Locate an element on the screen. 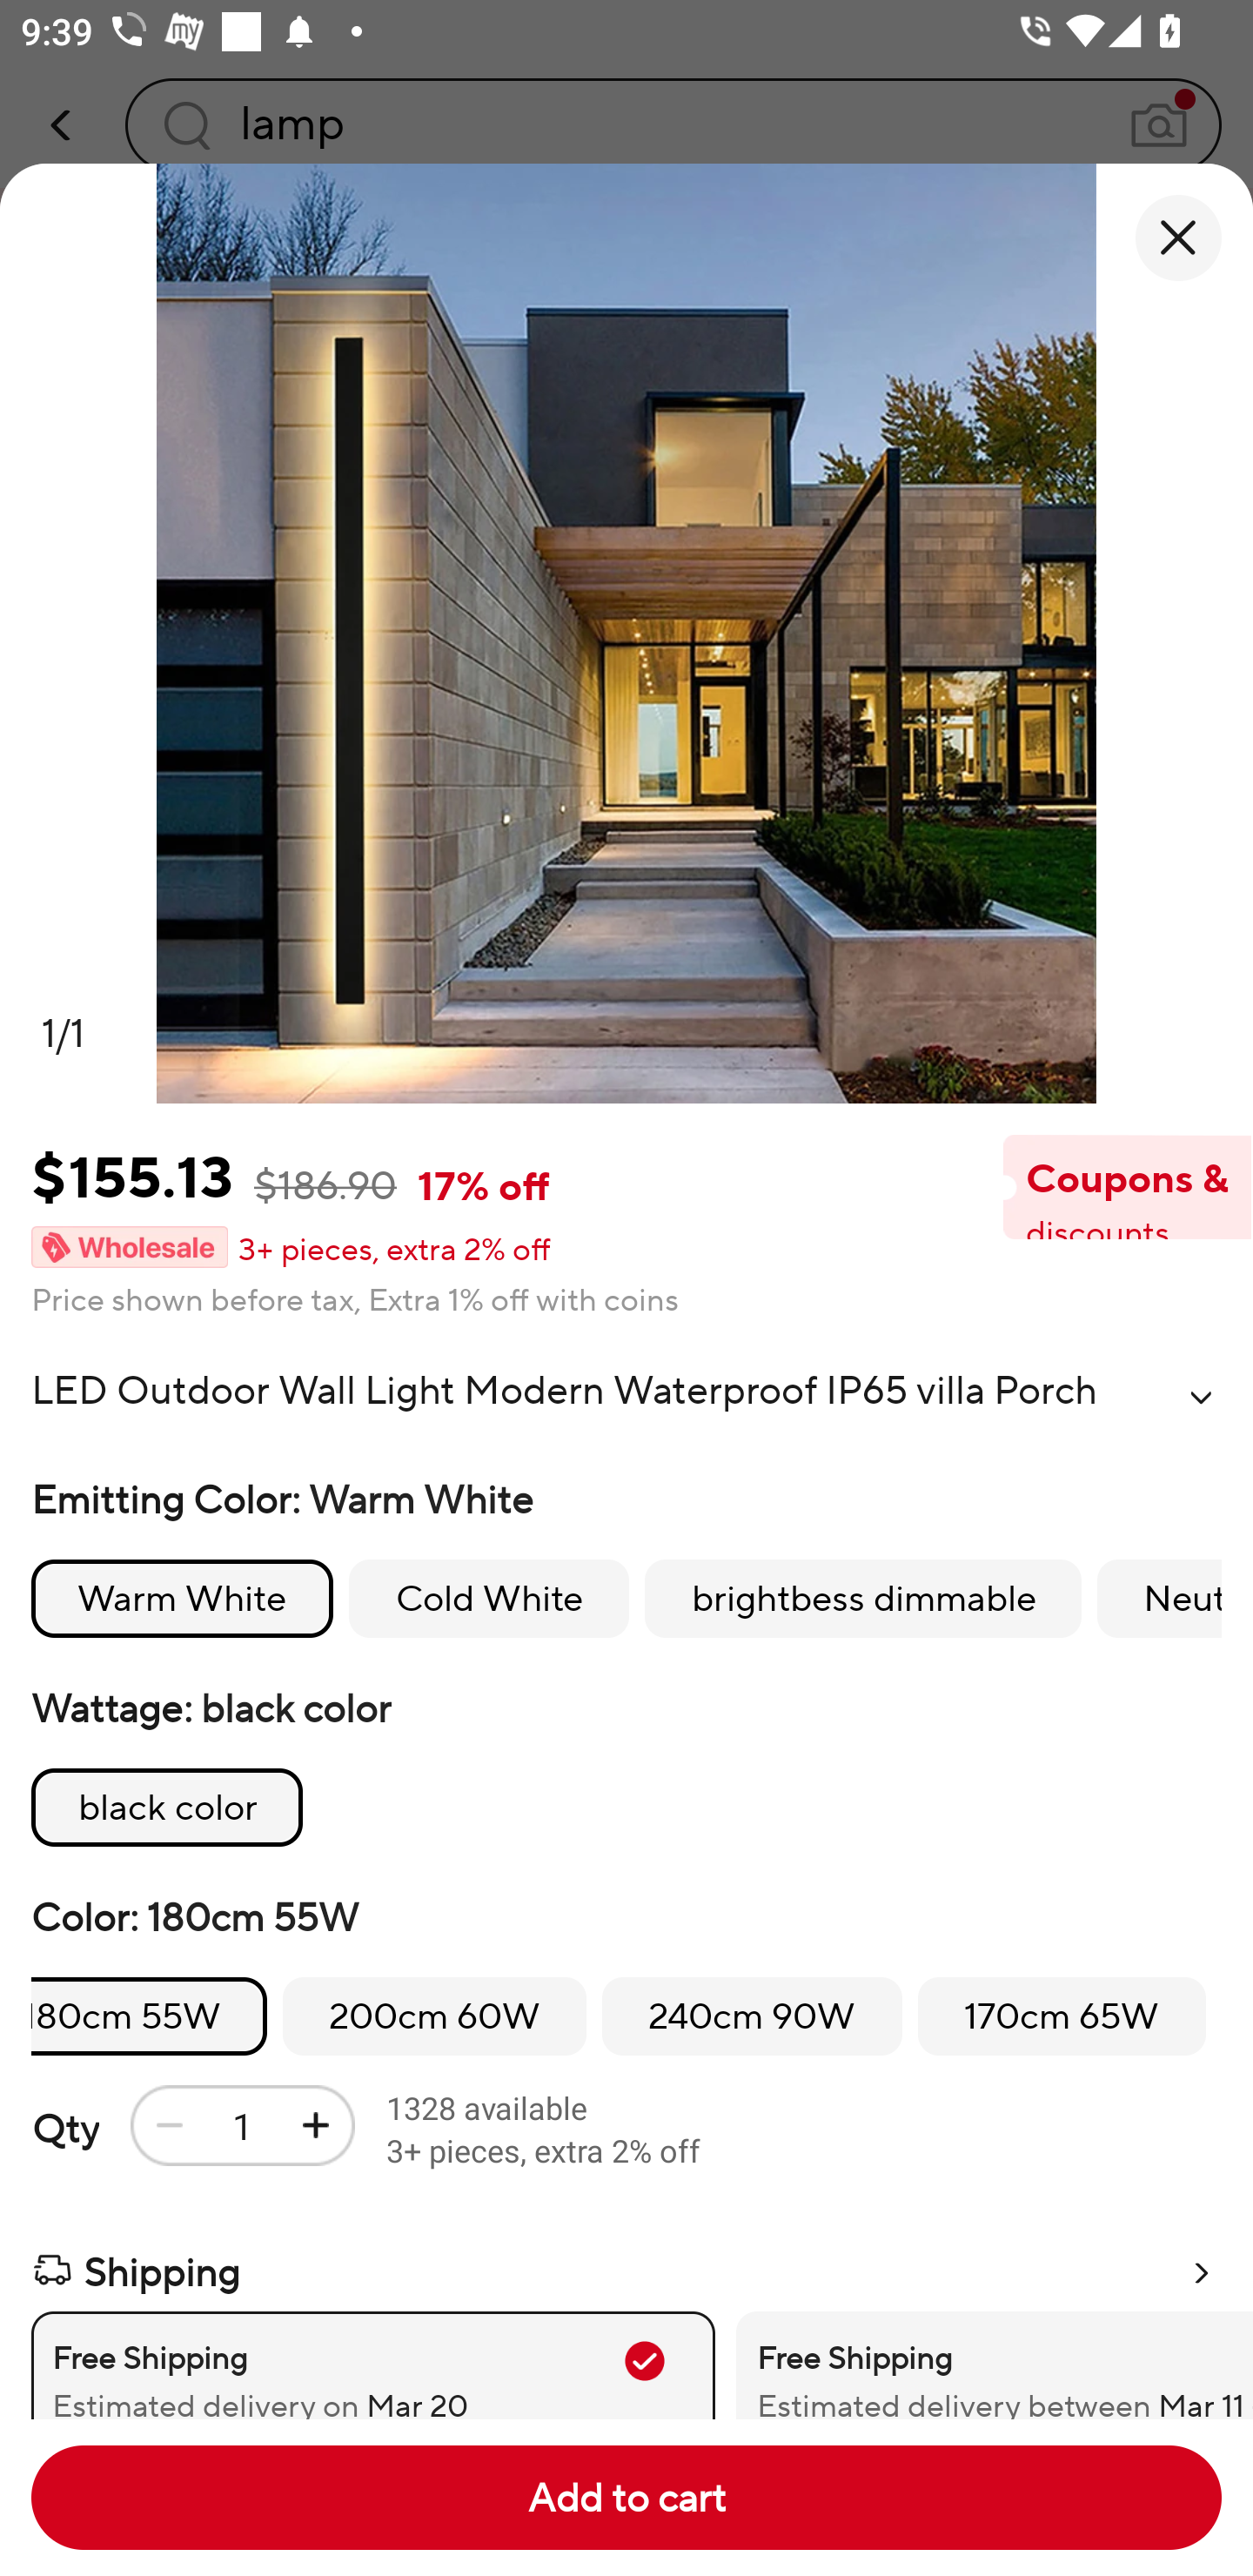  black color is located at coordinates (167, 1807).